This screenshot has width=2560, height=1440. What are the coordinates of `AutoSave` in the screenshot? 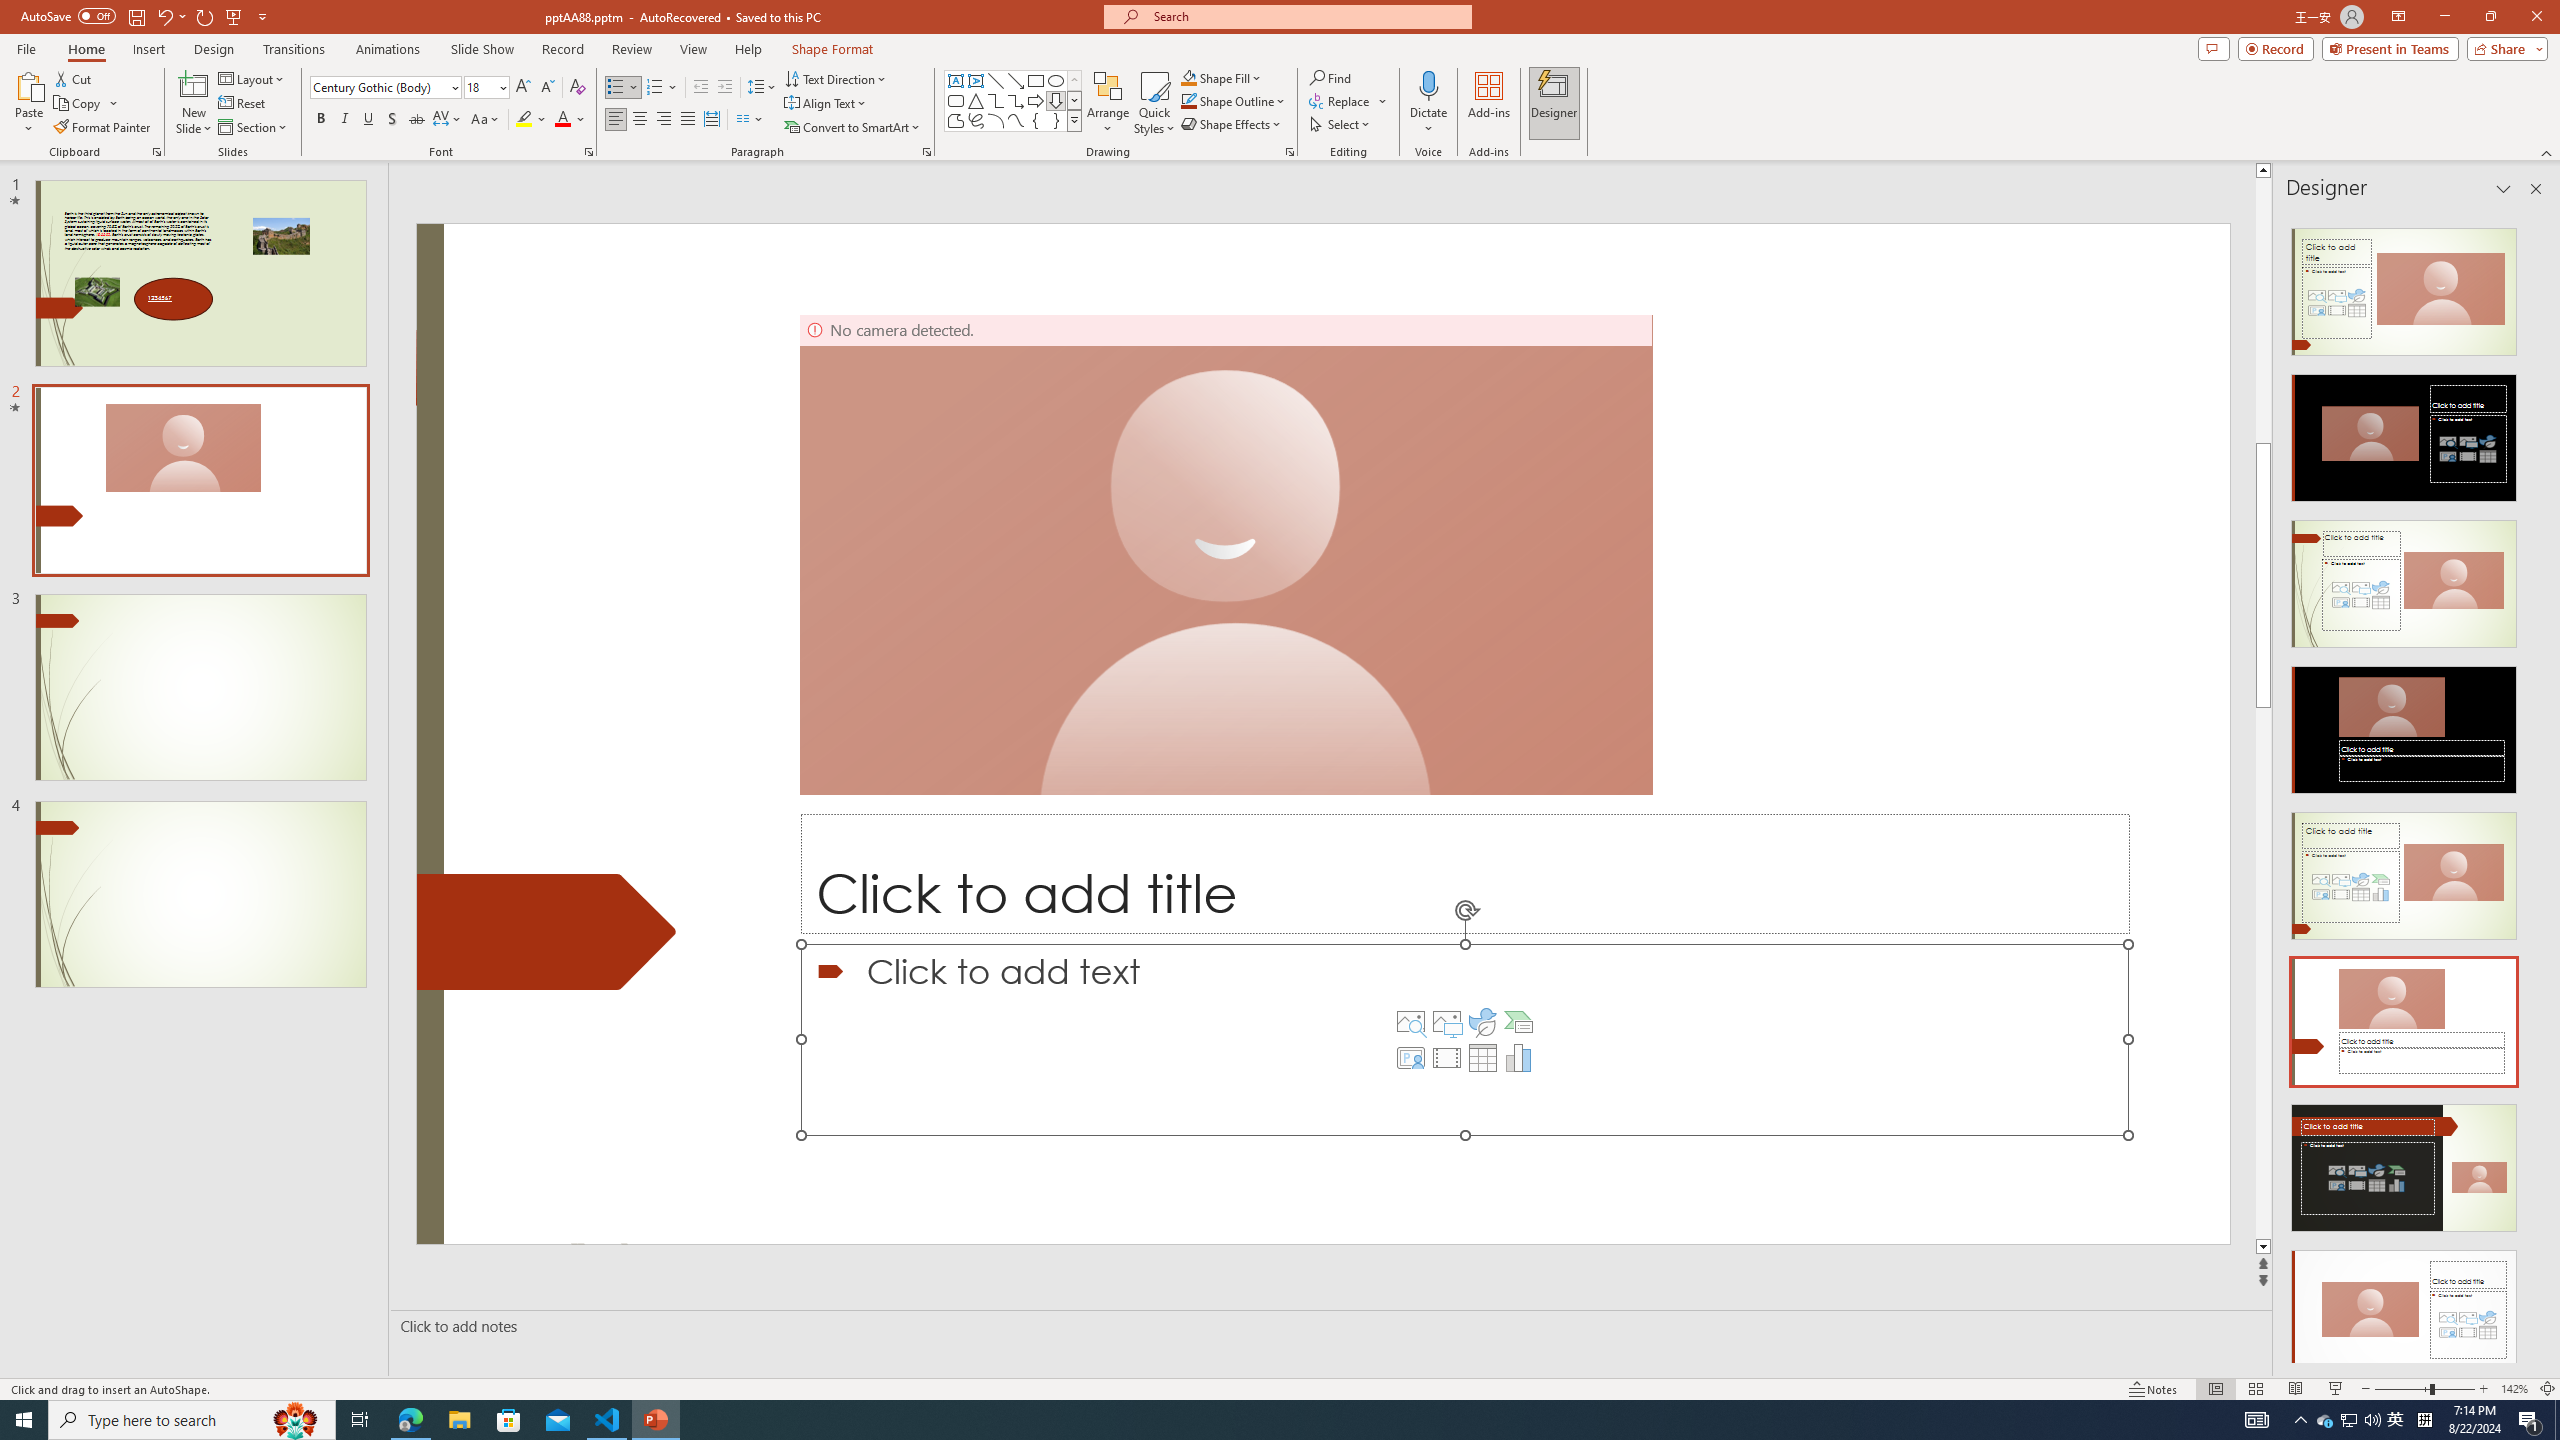 It's located at (68, 16).